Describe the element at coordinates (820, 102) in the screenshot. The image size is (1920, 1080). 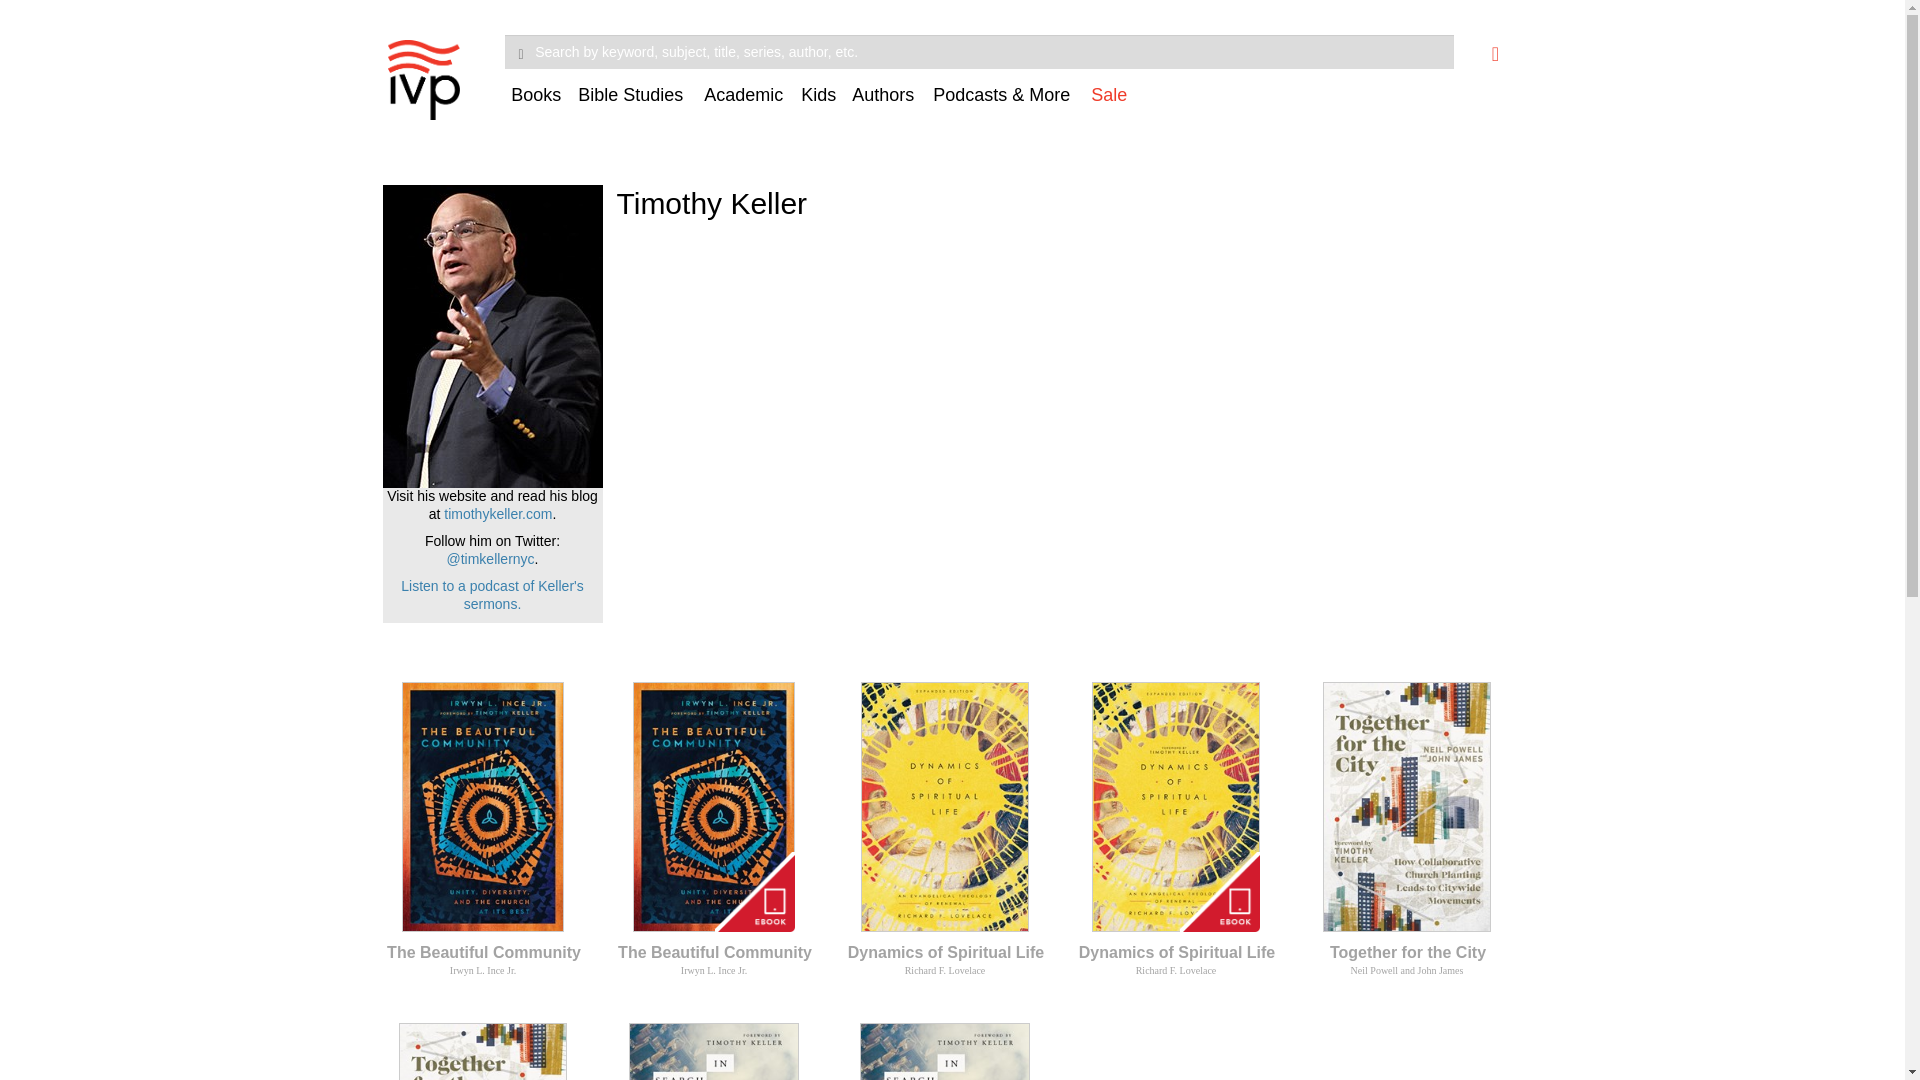
I see `Kids` at that location.